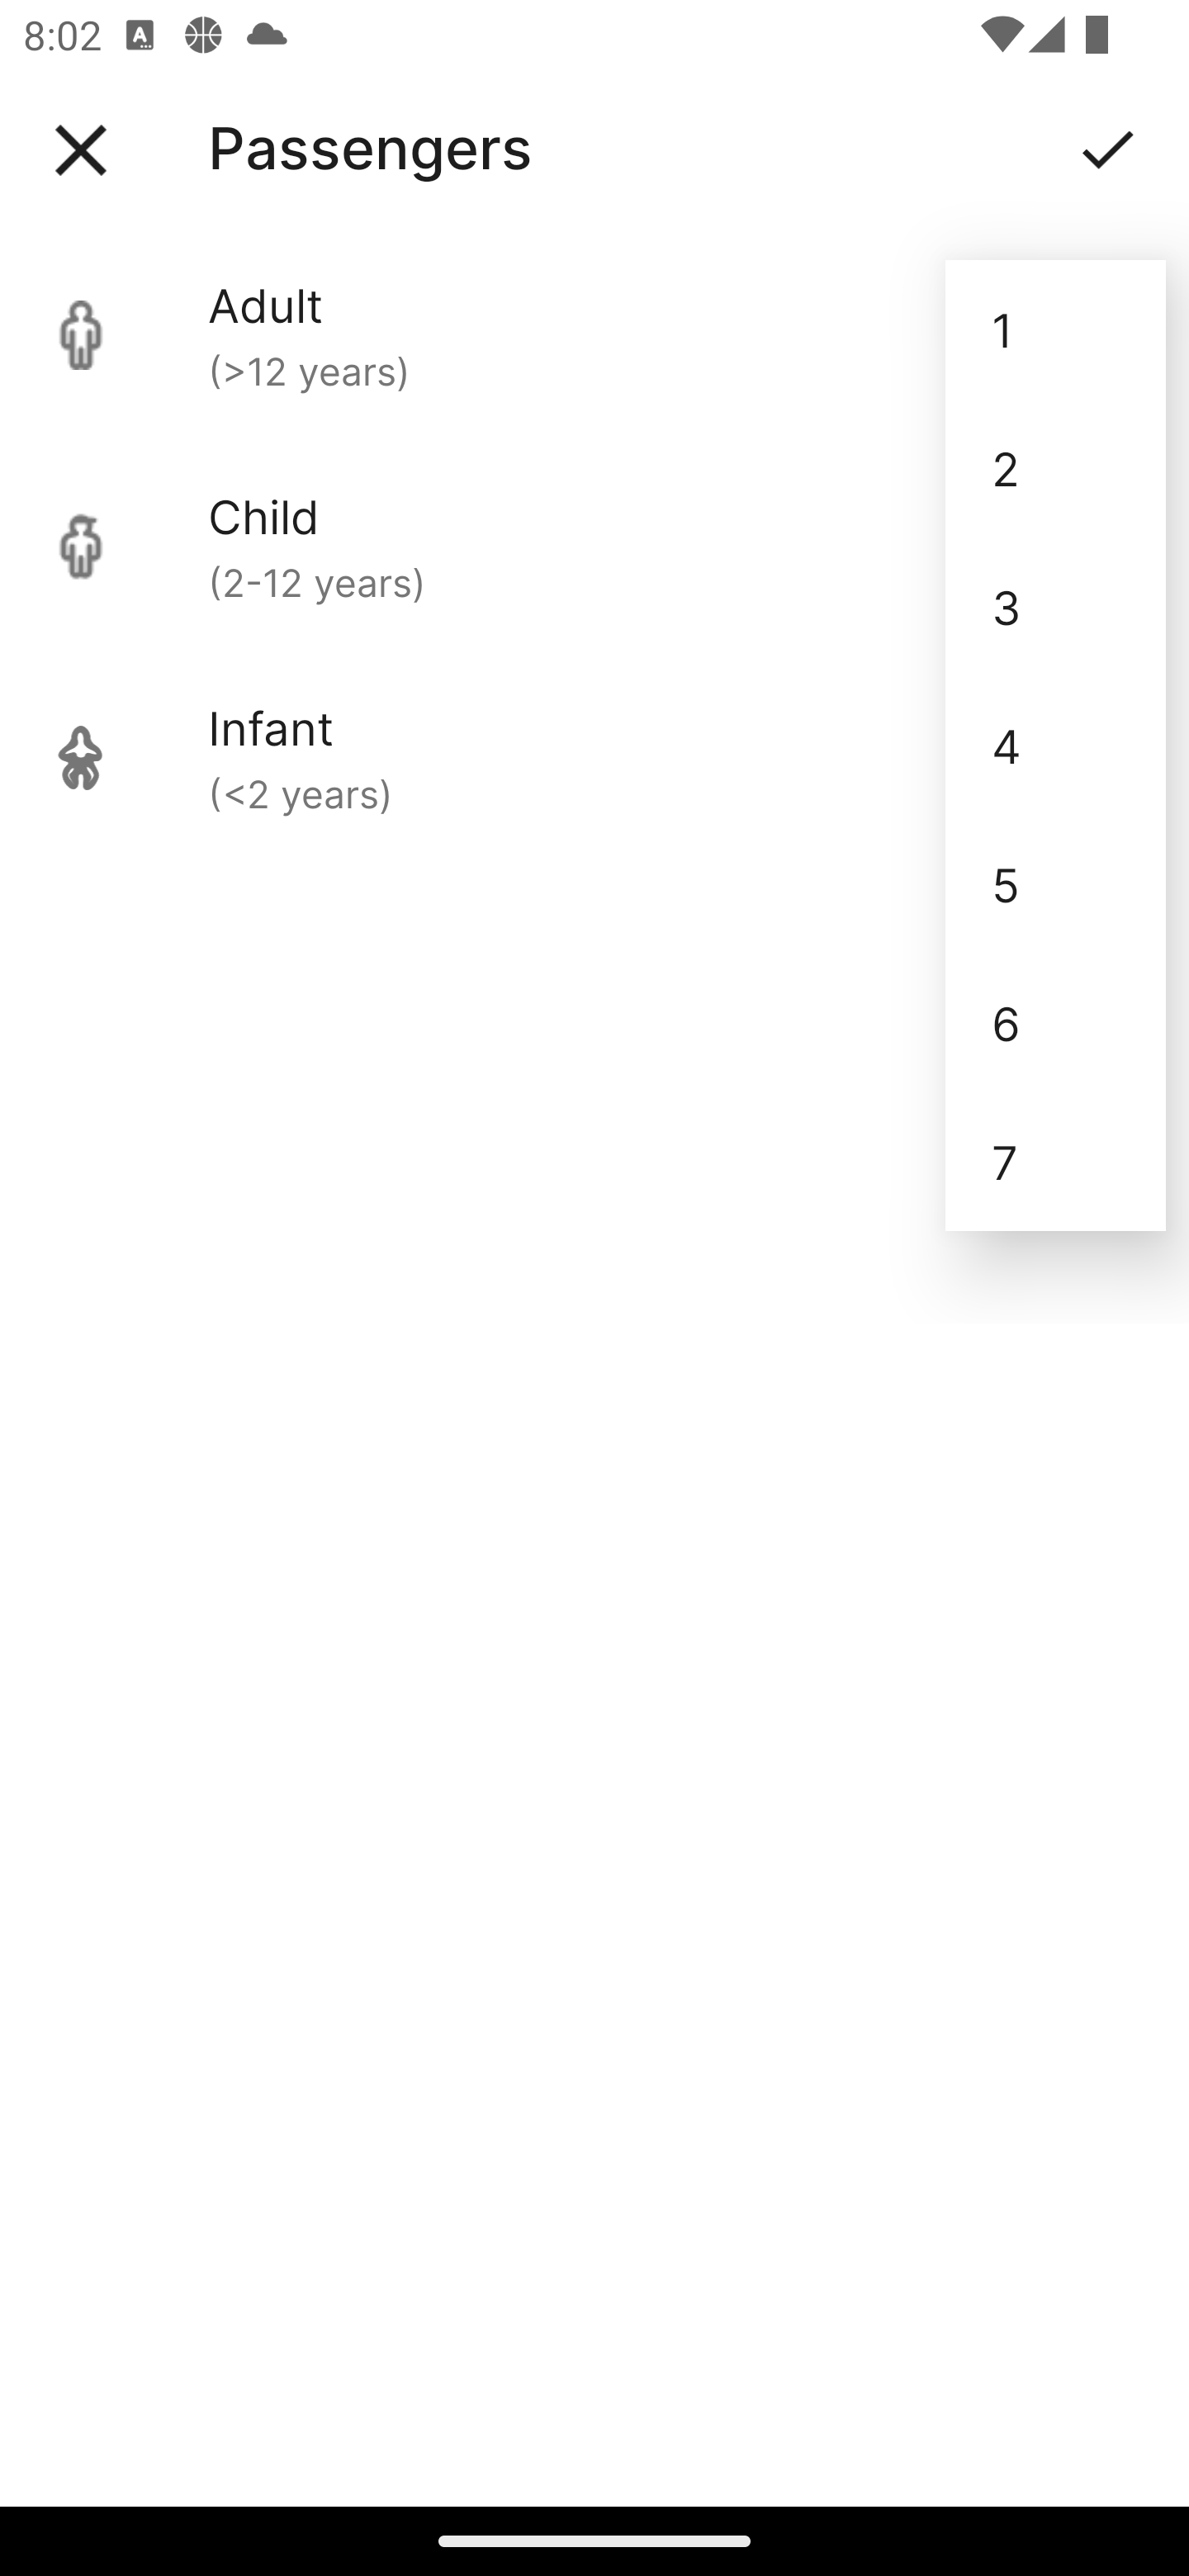 This screenshot has width=1189, height=2576. I want to click on 2, so click(1055, 469).